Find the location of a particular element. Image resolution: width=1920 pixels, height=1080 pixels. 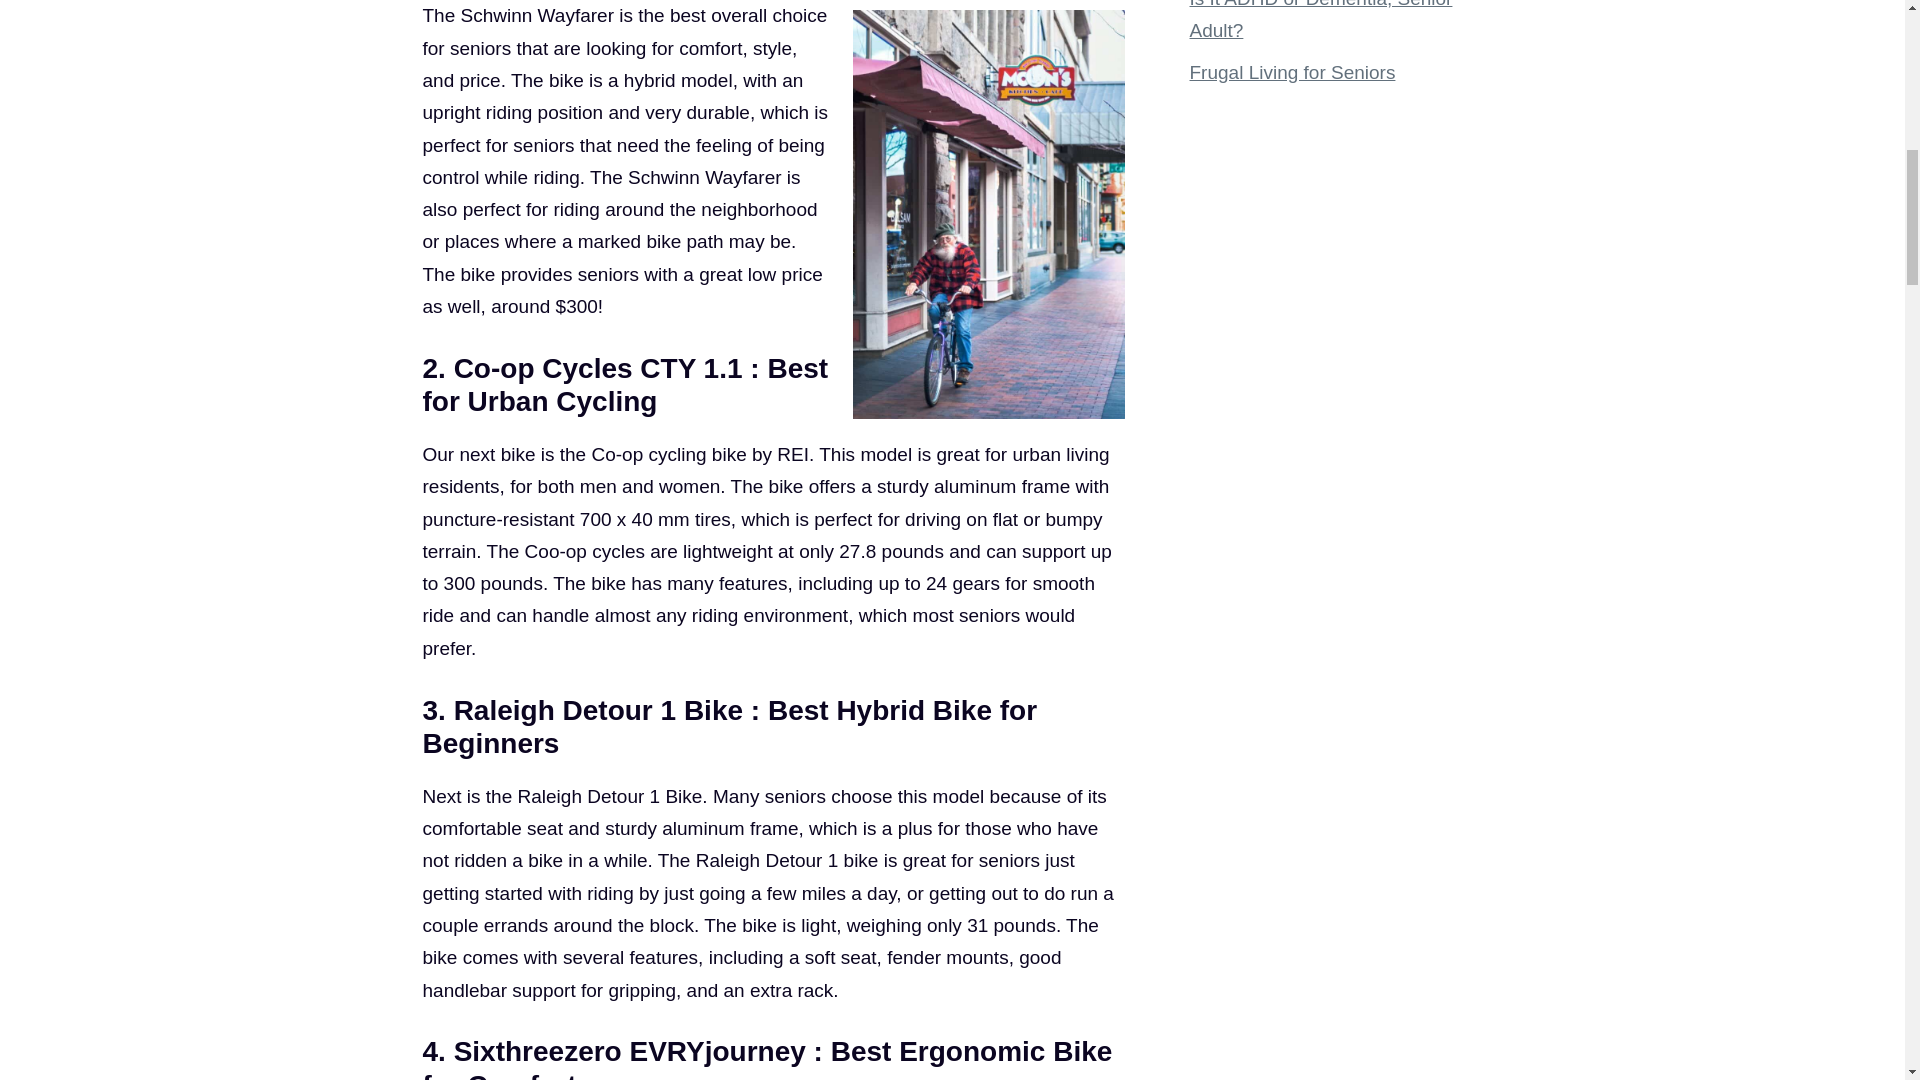

Scroll back to top is located at coordinates (1855, 949).